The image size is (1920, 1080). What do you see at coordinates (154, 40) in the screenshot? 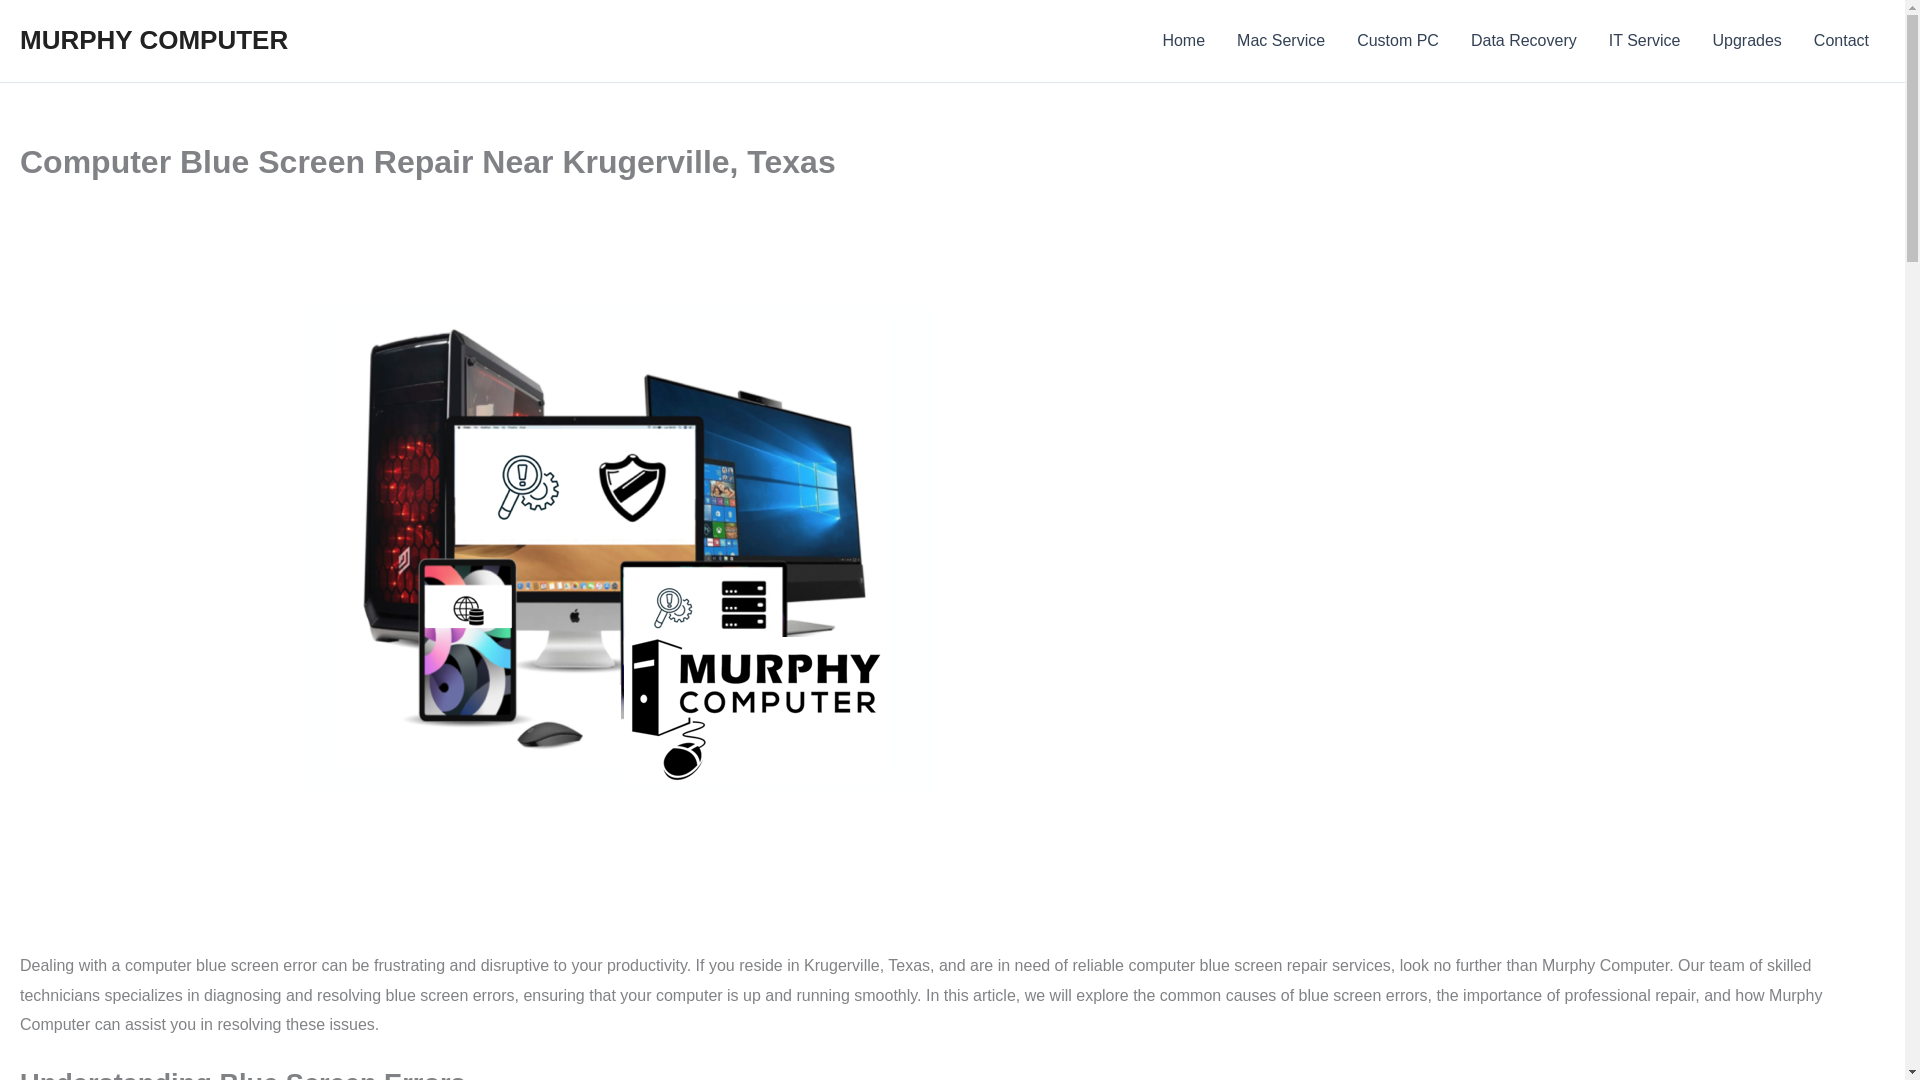
I see `MURPHY COMPUTER` at bounding box center [154, 40].